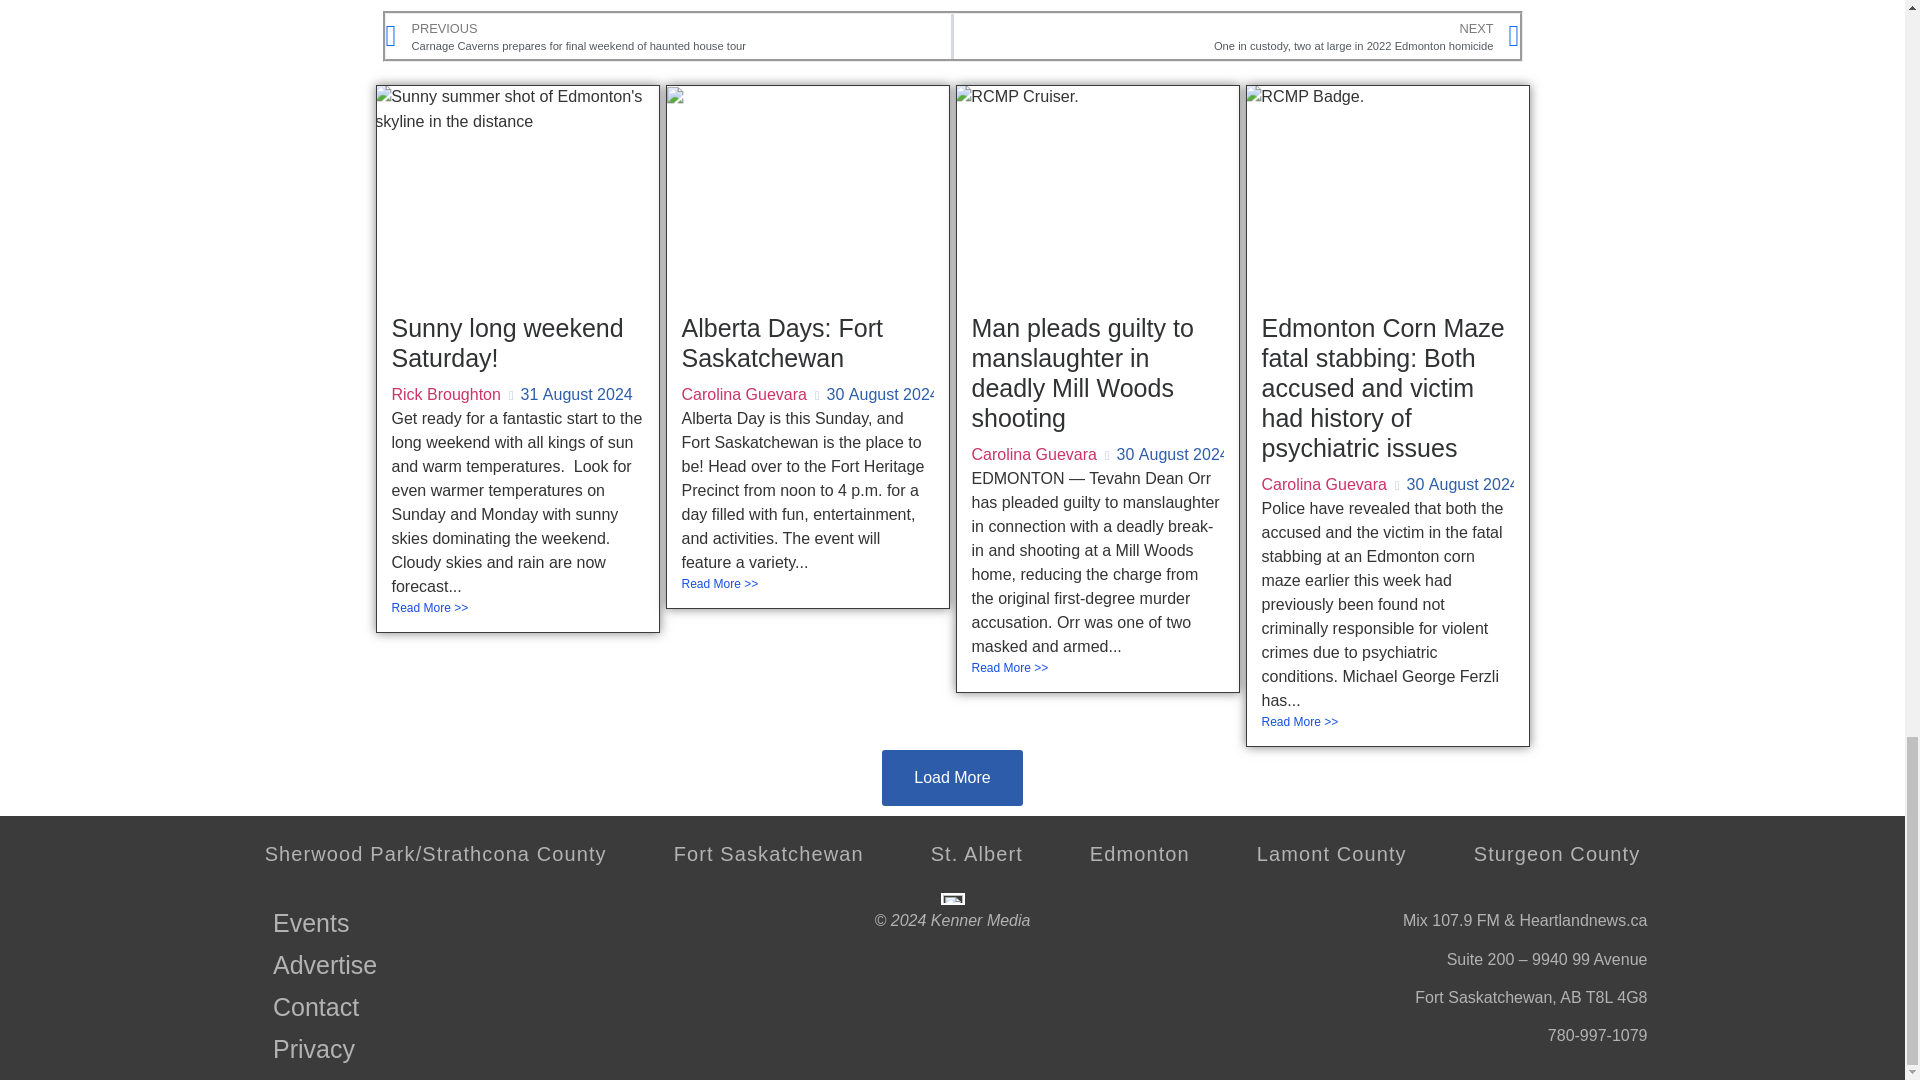 The height and width of the screenshot is (1080, 1920). Describe the element at coordinates (782, 342) in the screenshot. I see `Alberta Days: Fort Saskatchewan` at that location.